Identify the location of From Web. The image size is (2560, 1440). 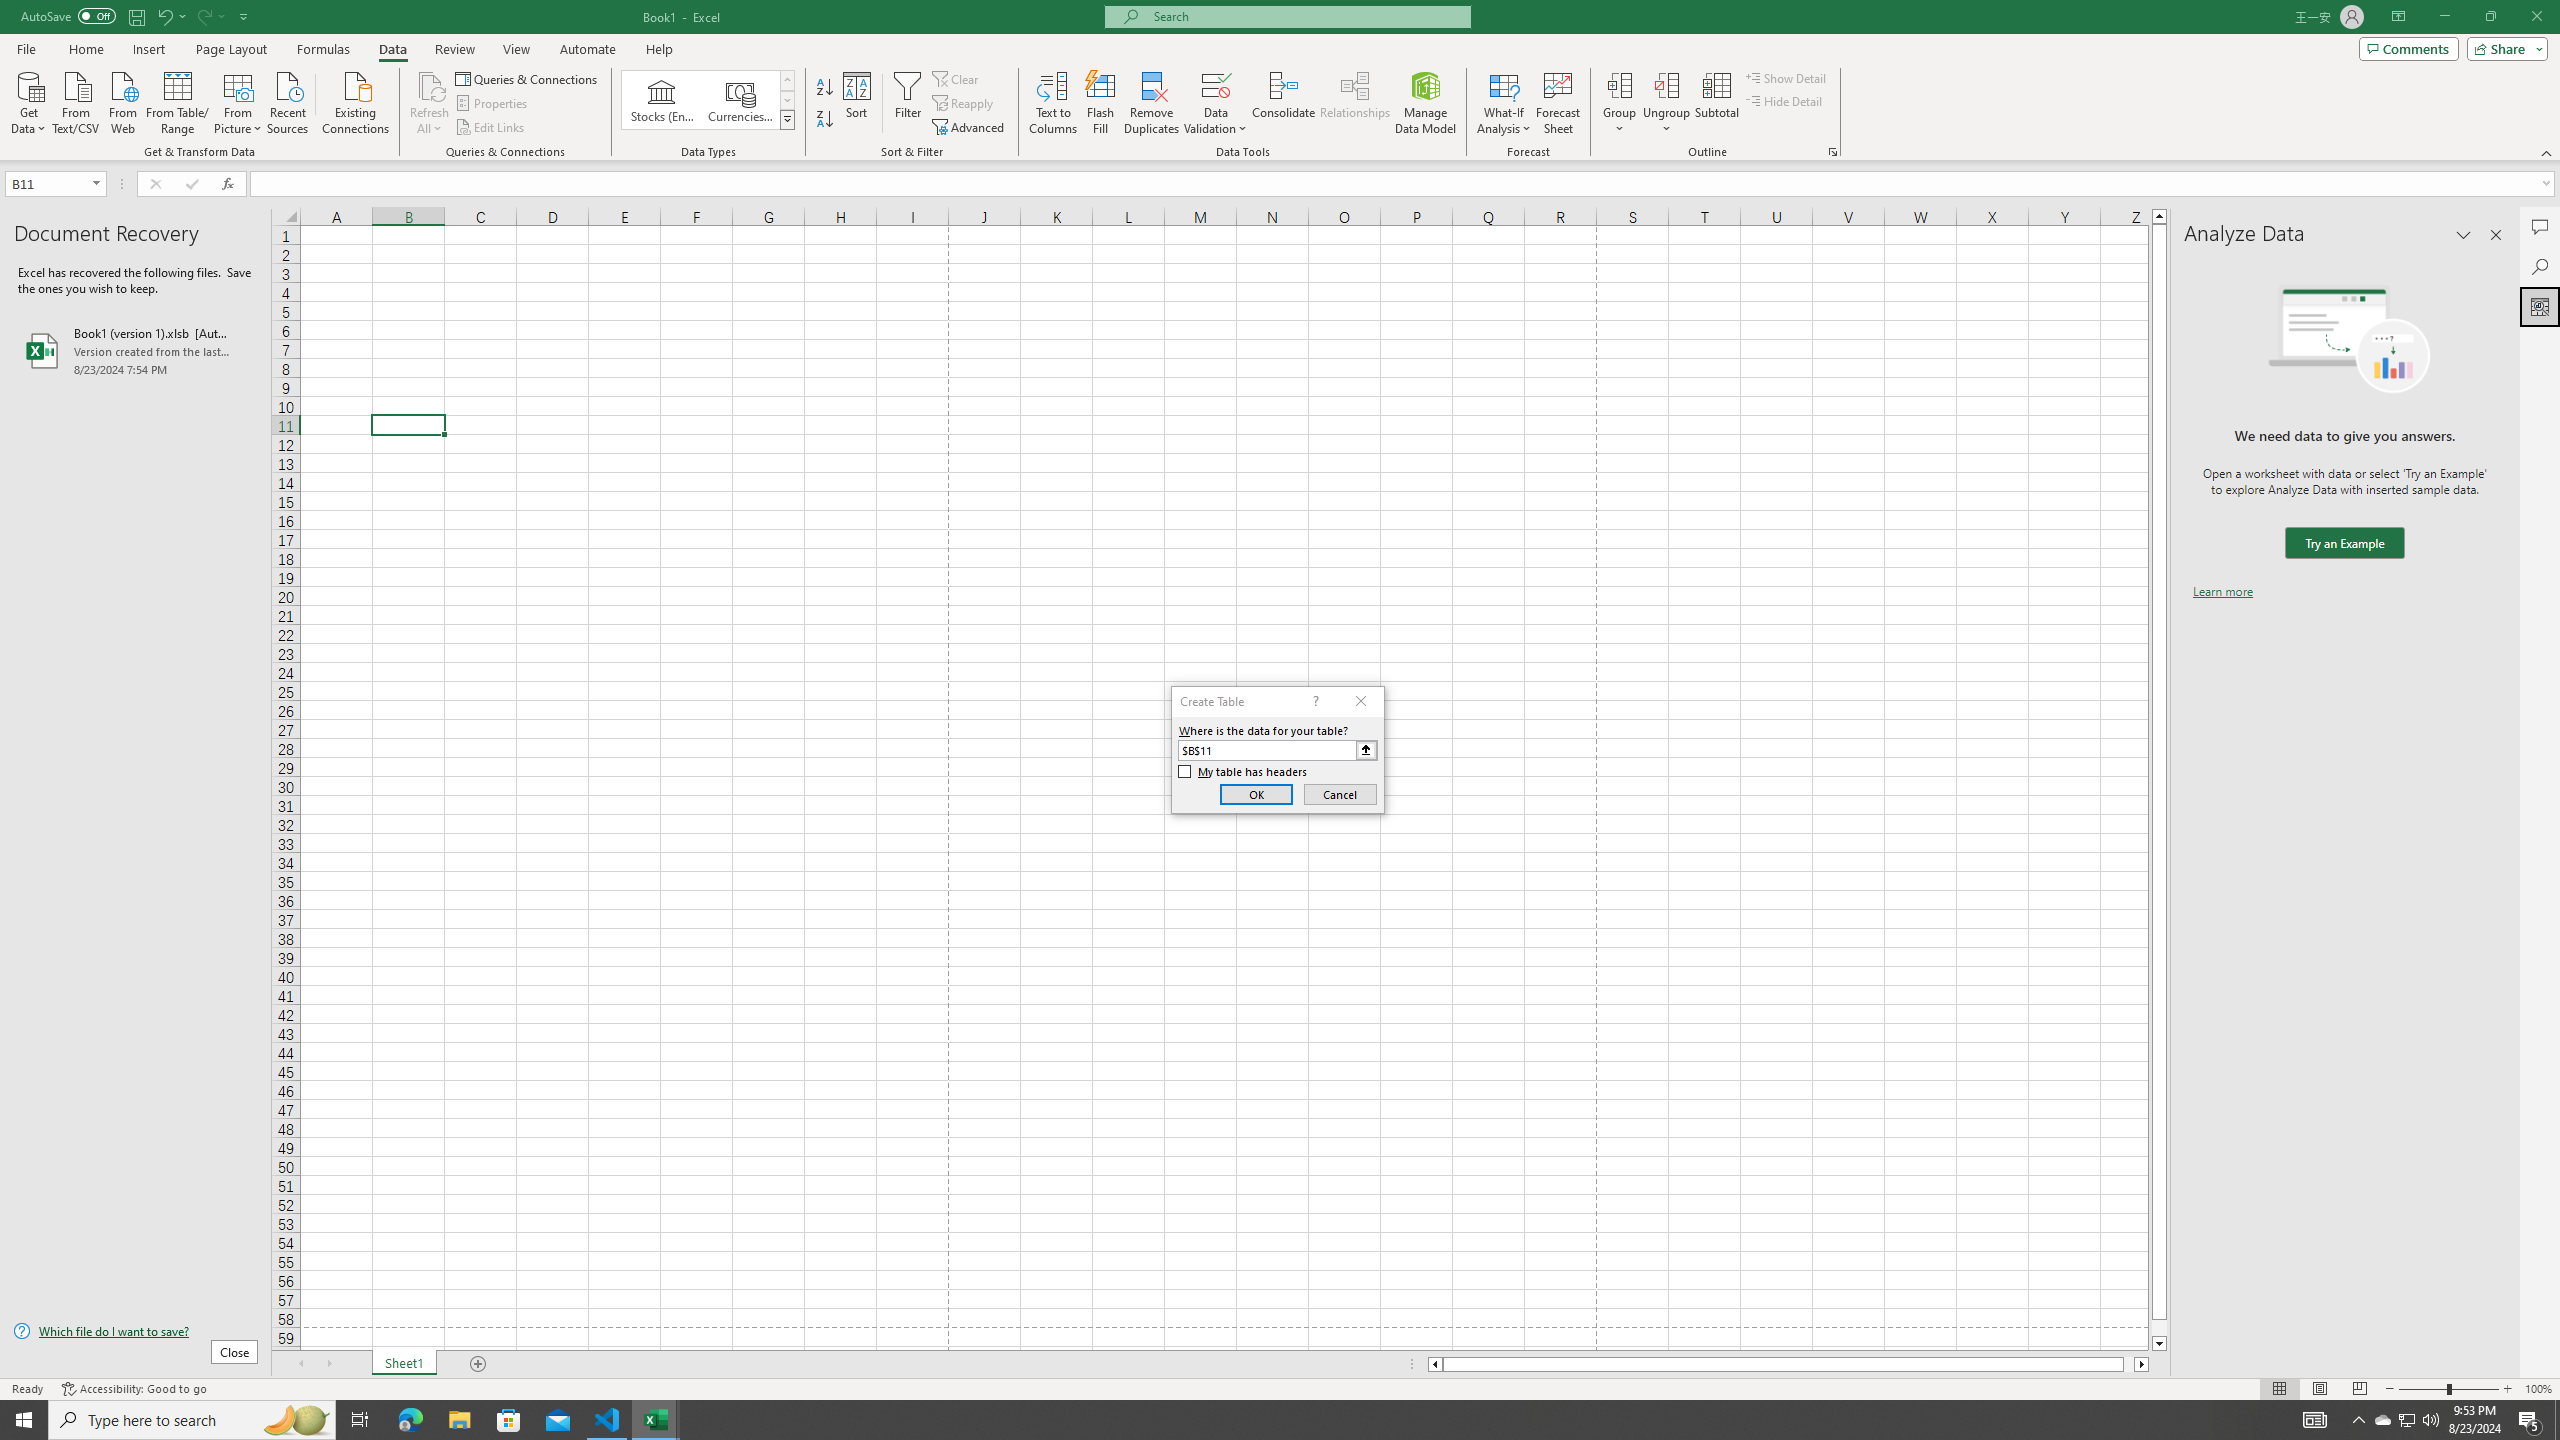
(122, 101).